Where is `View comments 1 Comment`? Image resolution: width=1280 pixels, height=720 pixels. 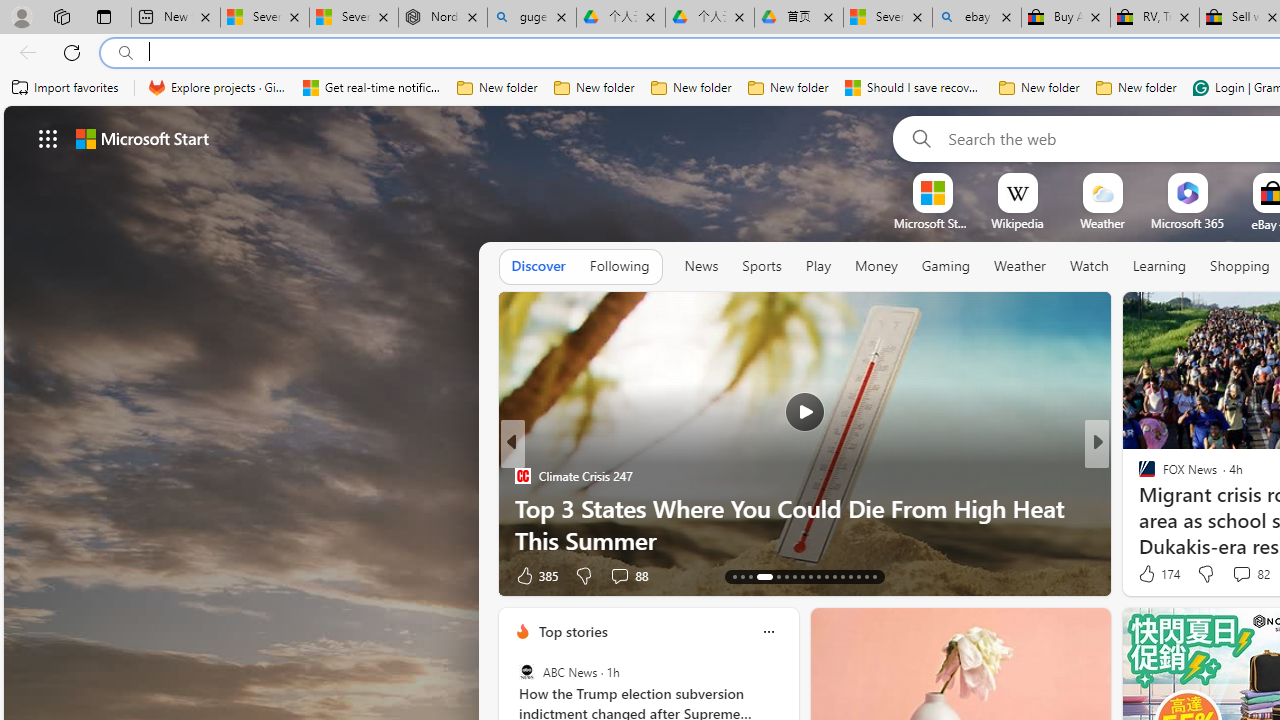
View comments 1 Comment is located at coordinates (1229, 576).